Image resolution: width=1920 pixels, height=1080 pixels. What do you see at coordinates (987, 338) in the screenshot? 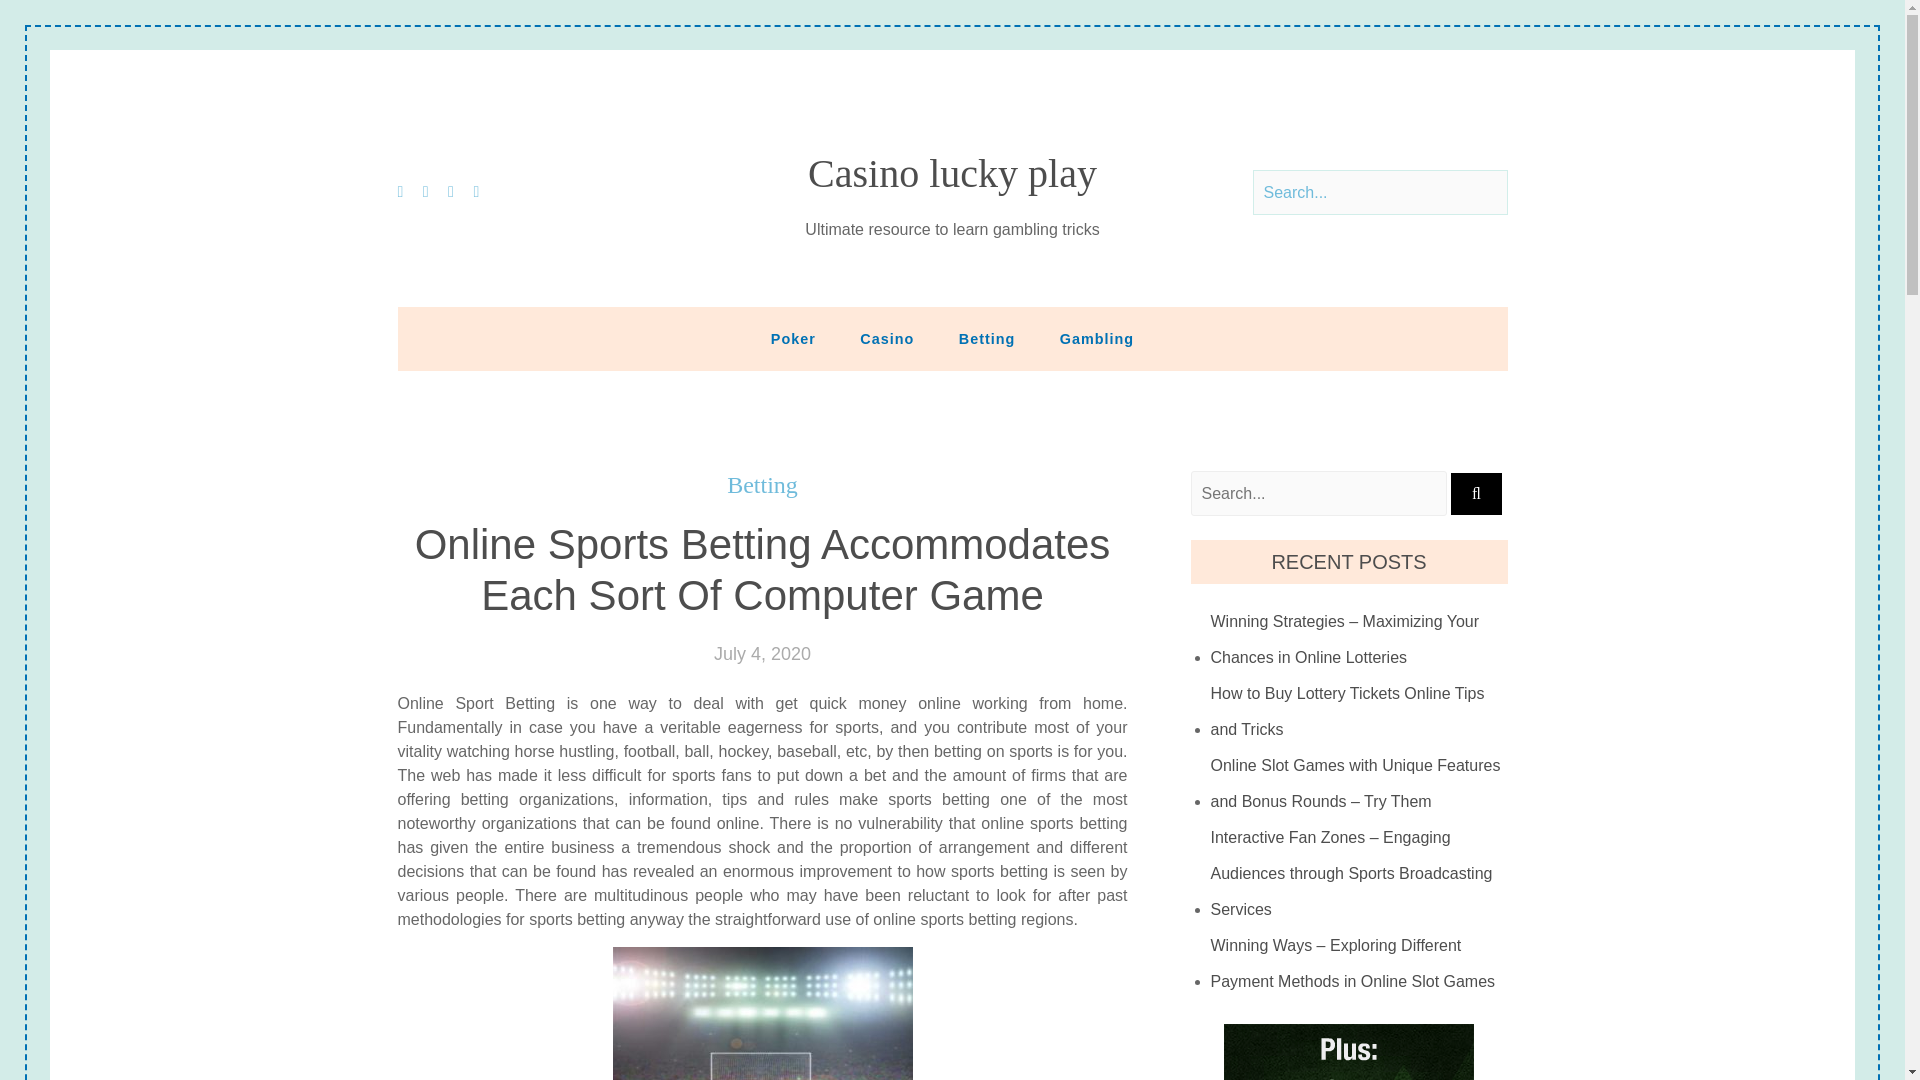
I see `Betting` at bounding box center [987, 338].